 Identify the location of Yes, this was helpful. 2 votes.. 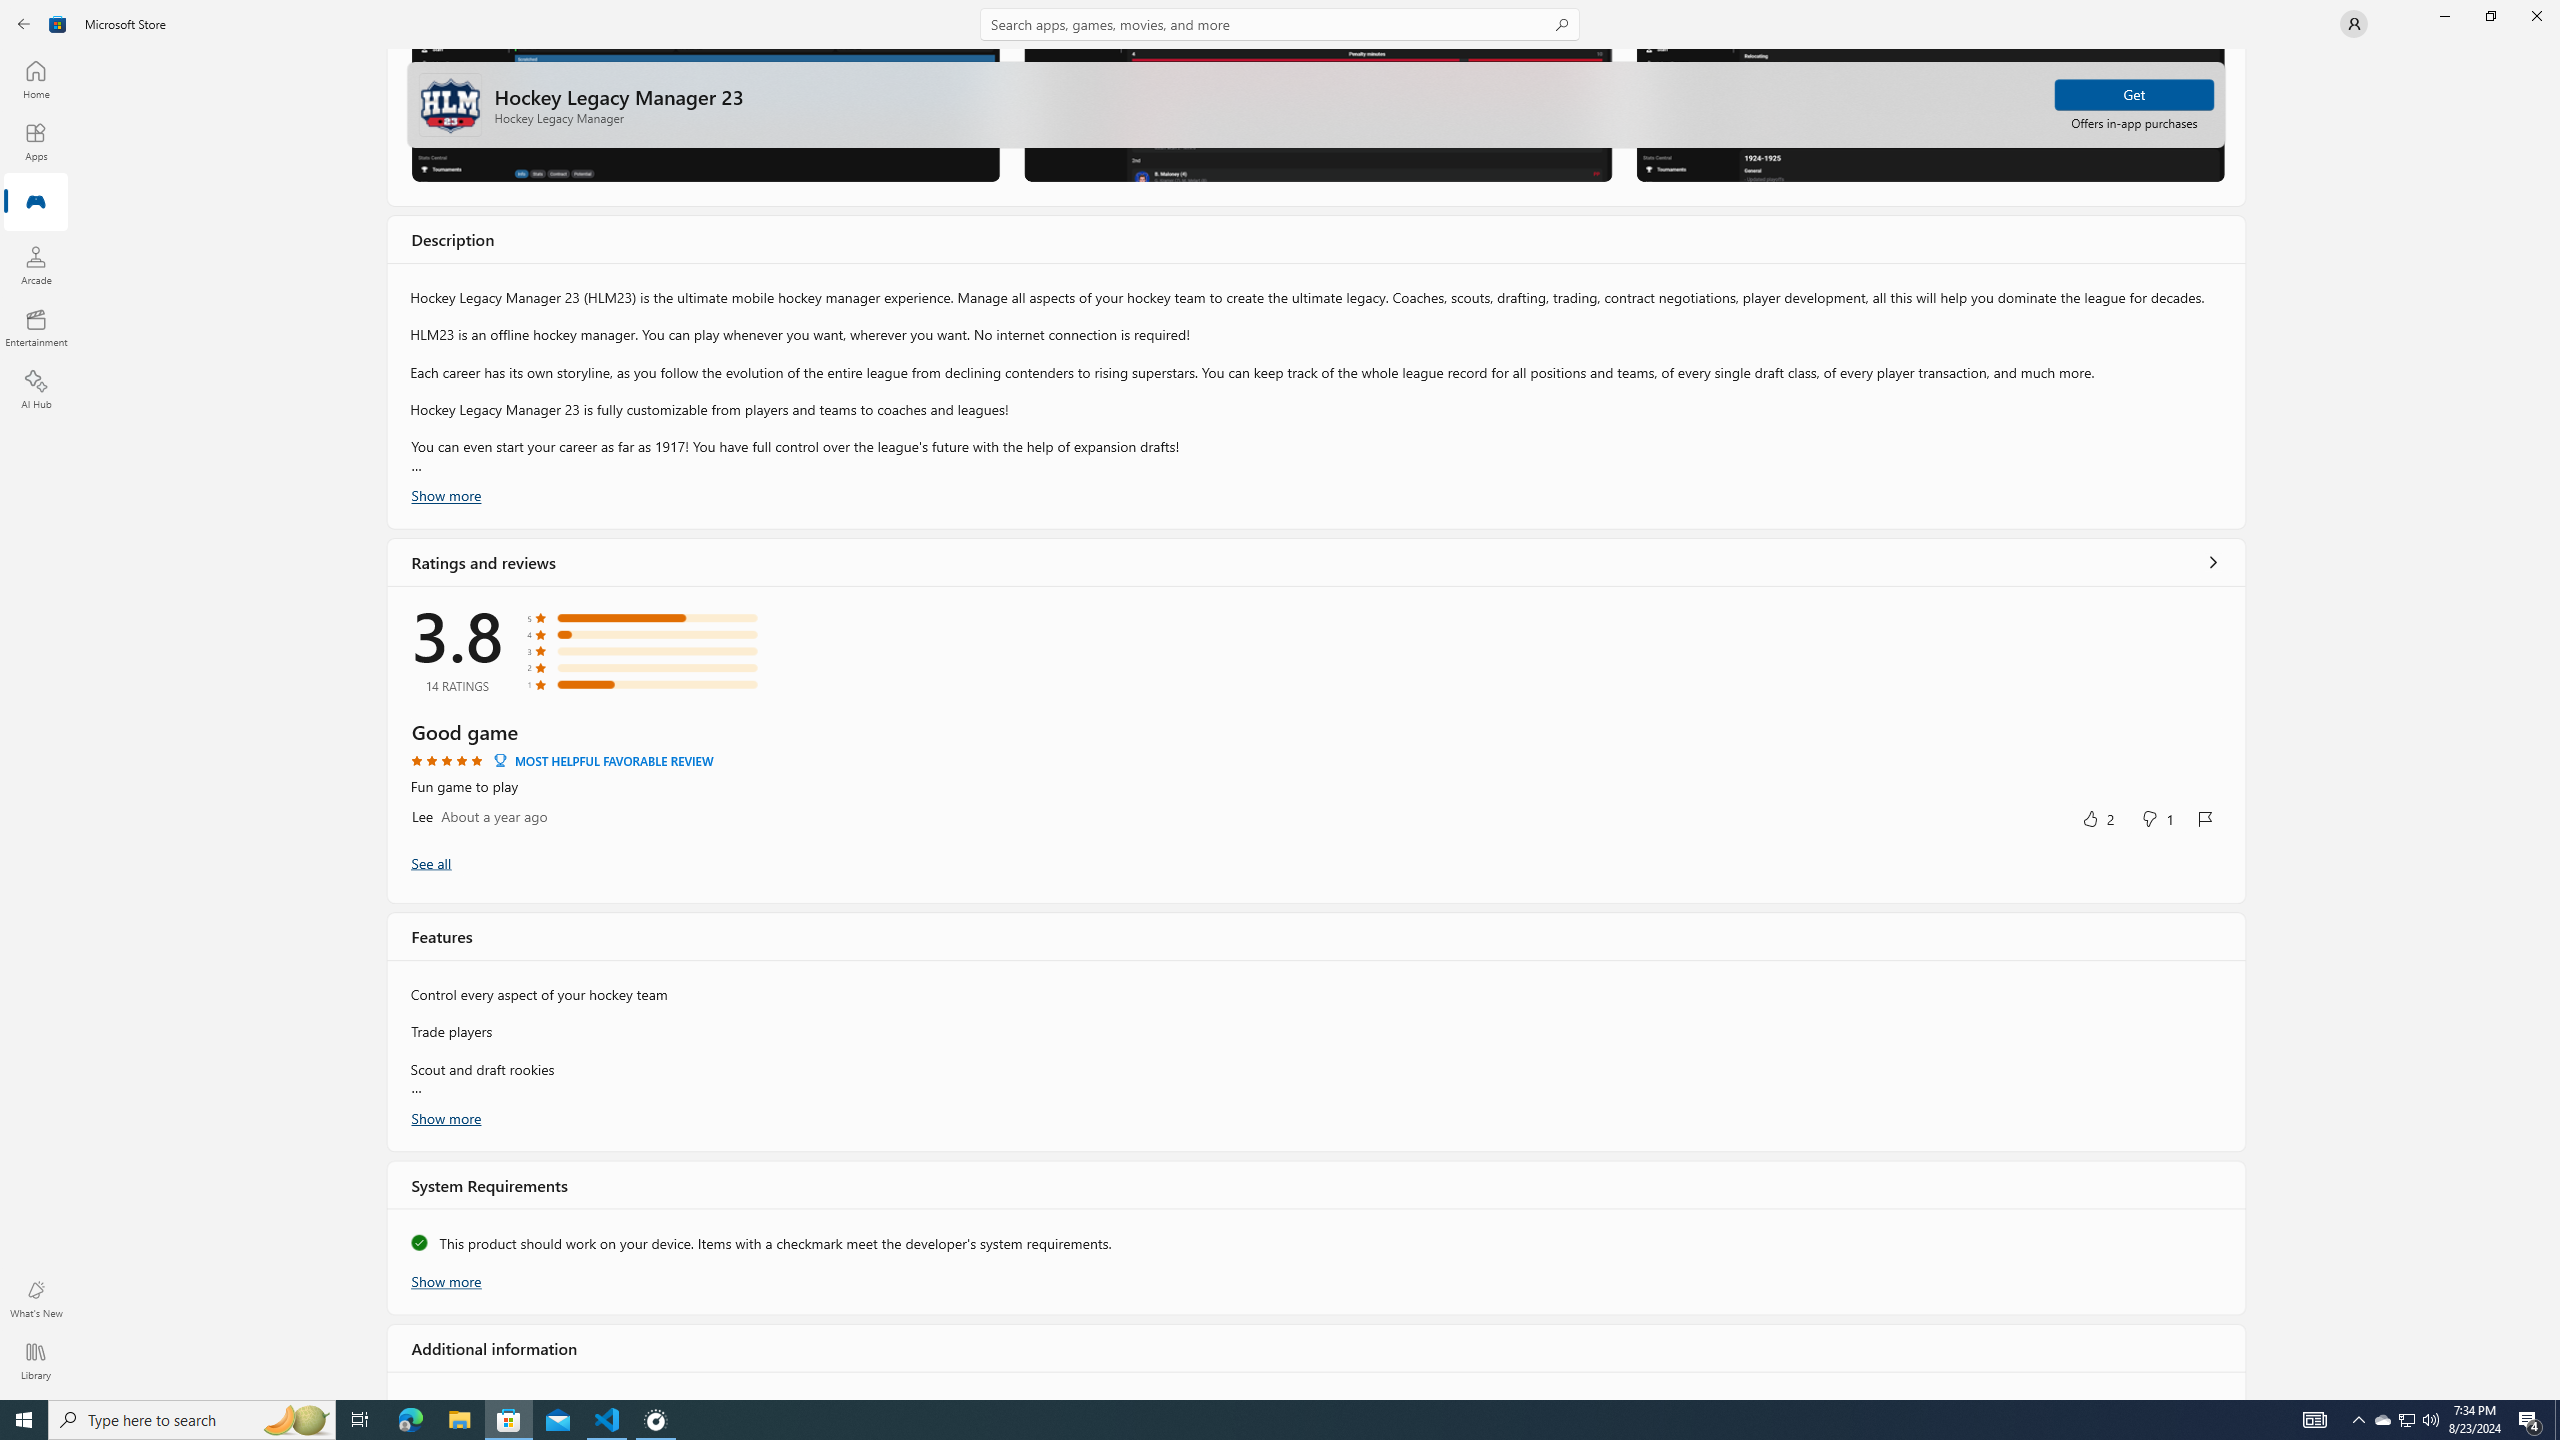
(2098, 818).